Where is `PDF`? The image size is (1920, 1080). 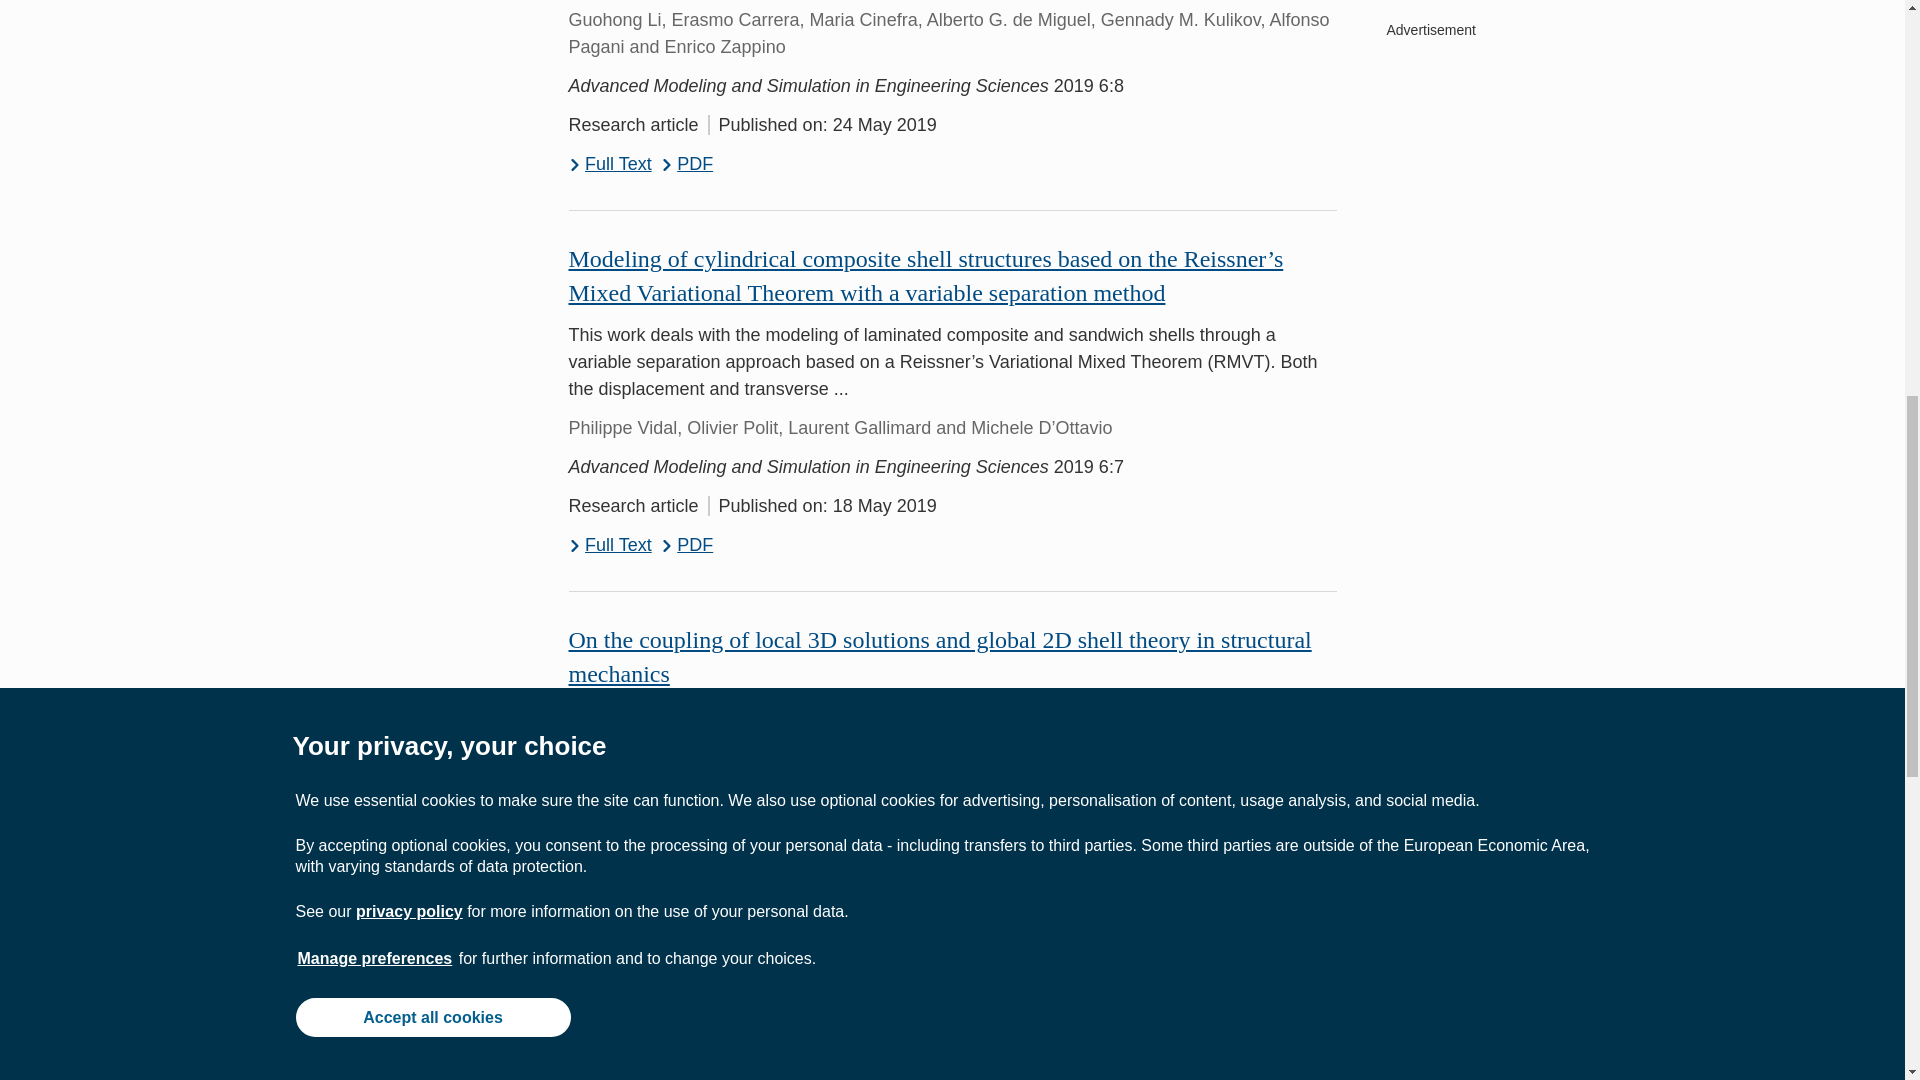
PDF is located at coordinates (687, 164).